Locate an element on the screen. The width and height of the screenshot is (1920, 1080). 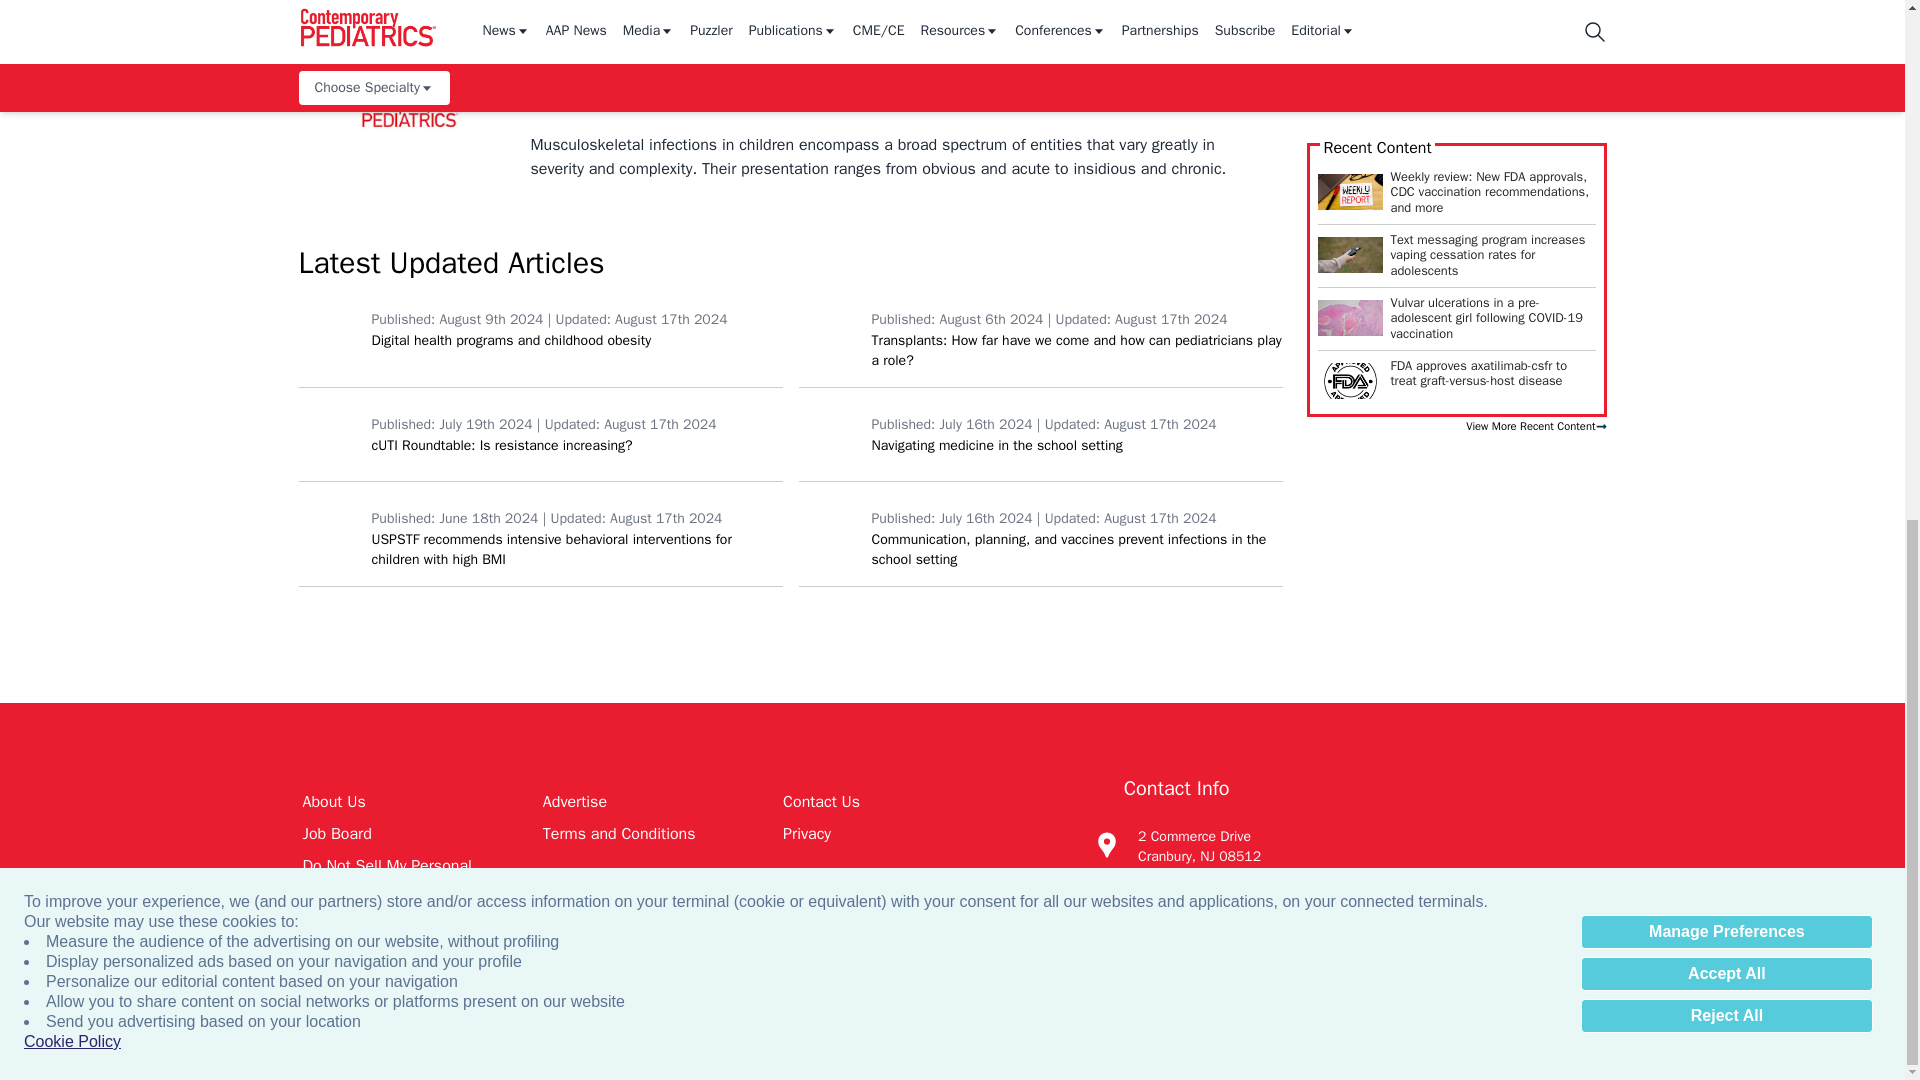
Weekly Review is located at coordinates (1350, 10).